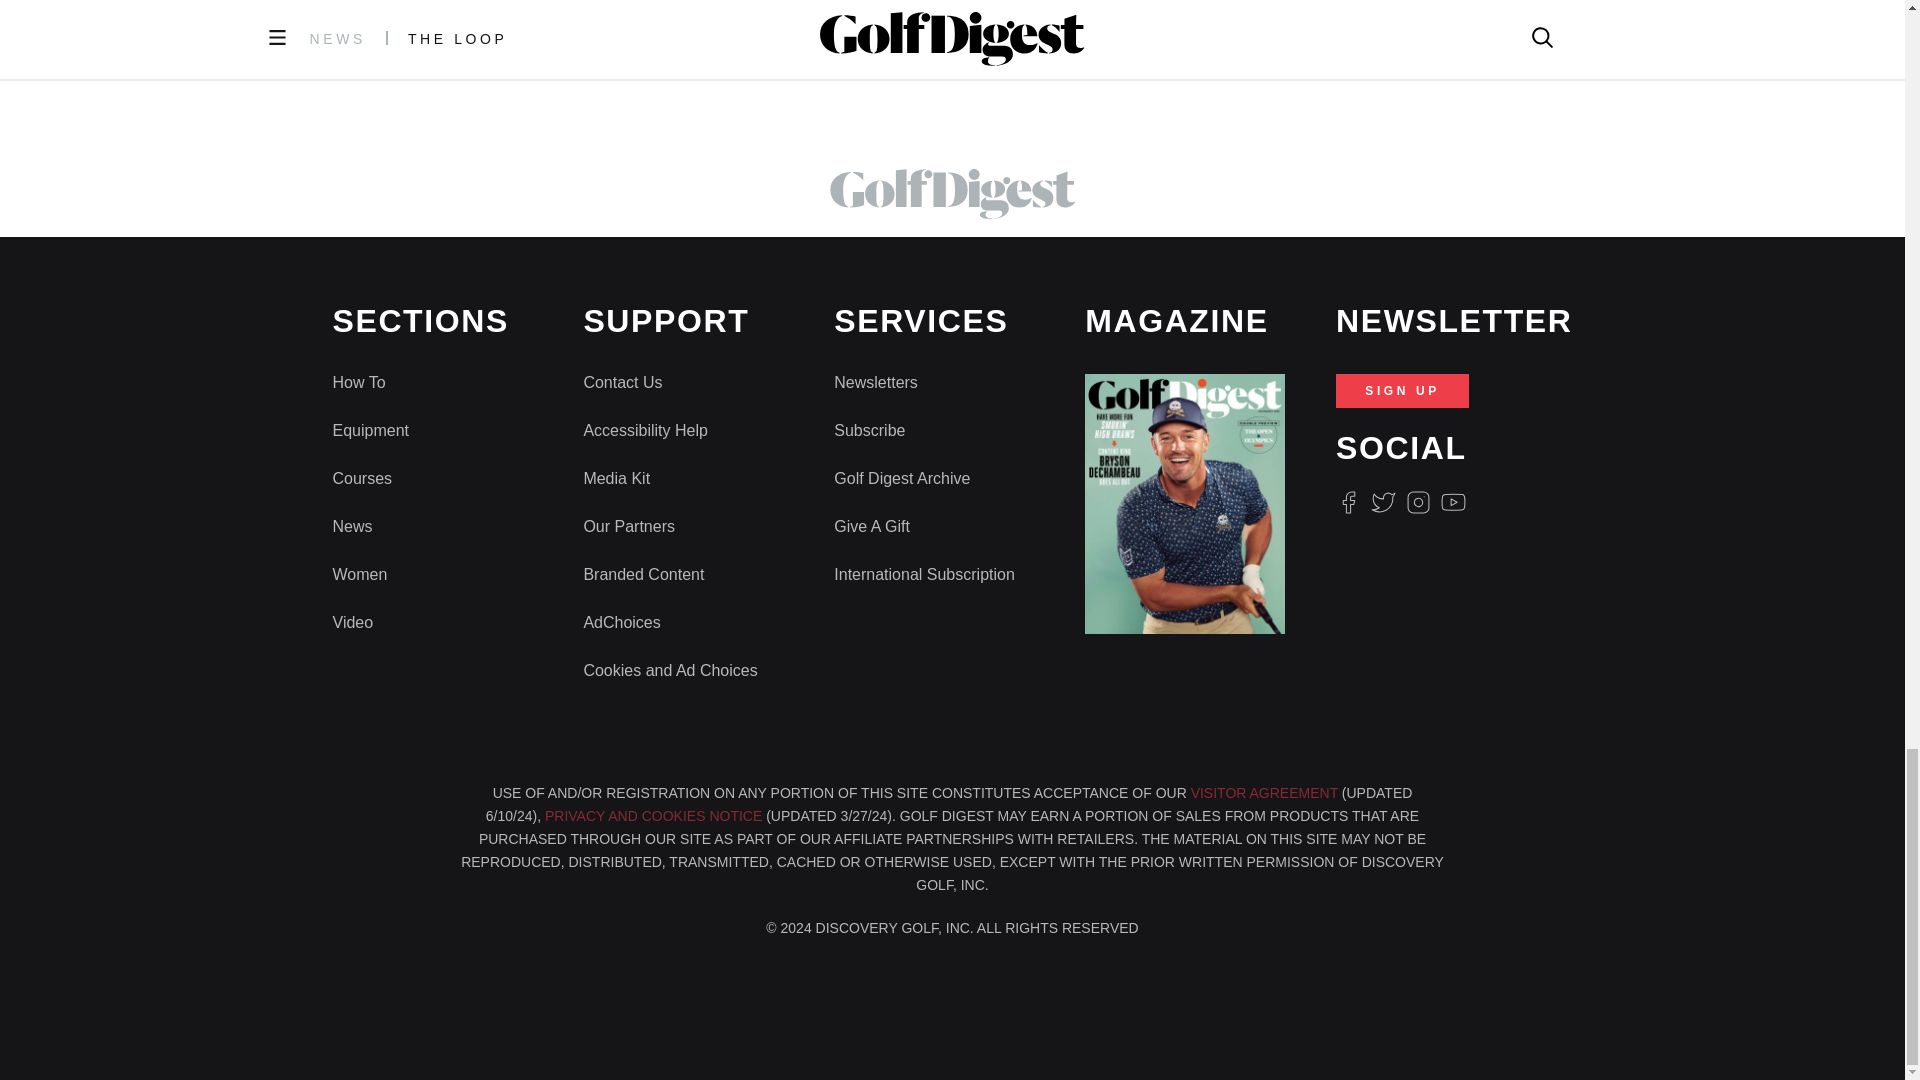 The height and width of the screenshot is (1080, 1920). What do you see at coordinates (1382, 502) in the screenshot?
I see `Twitter Logo` at bounding box center [1382, 502].